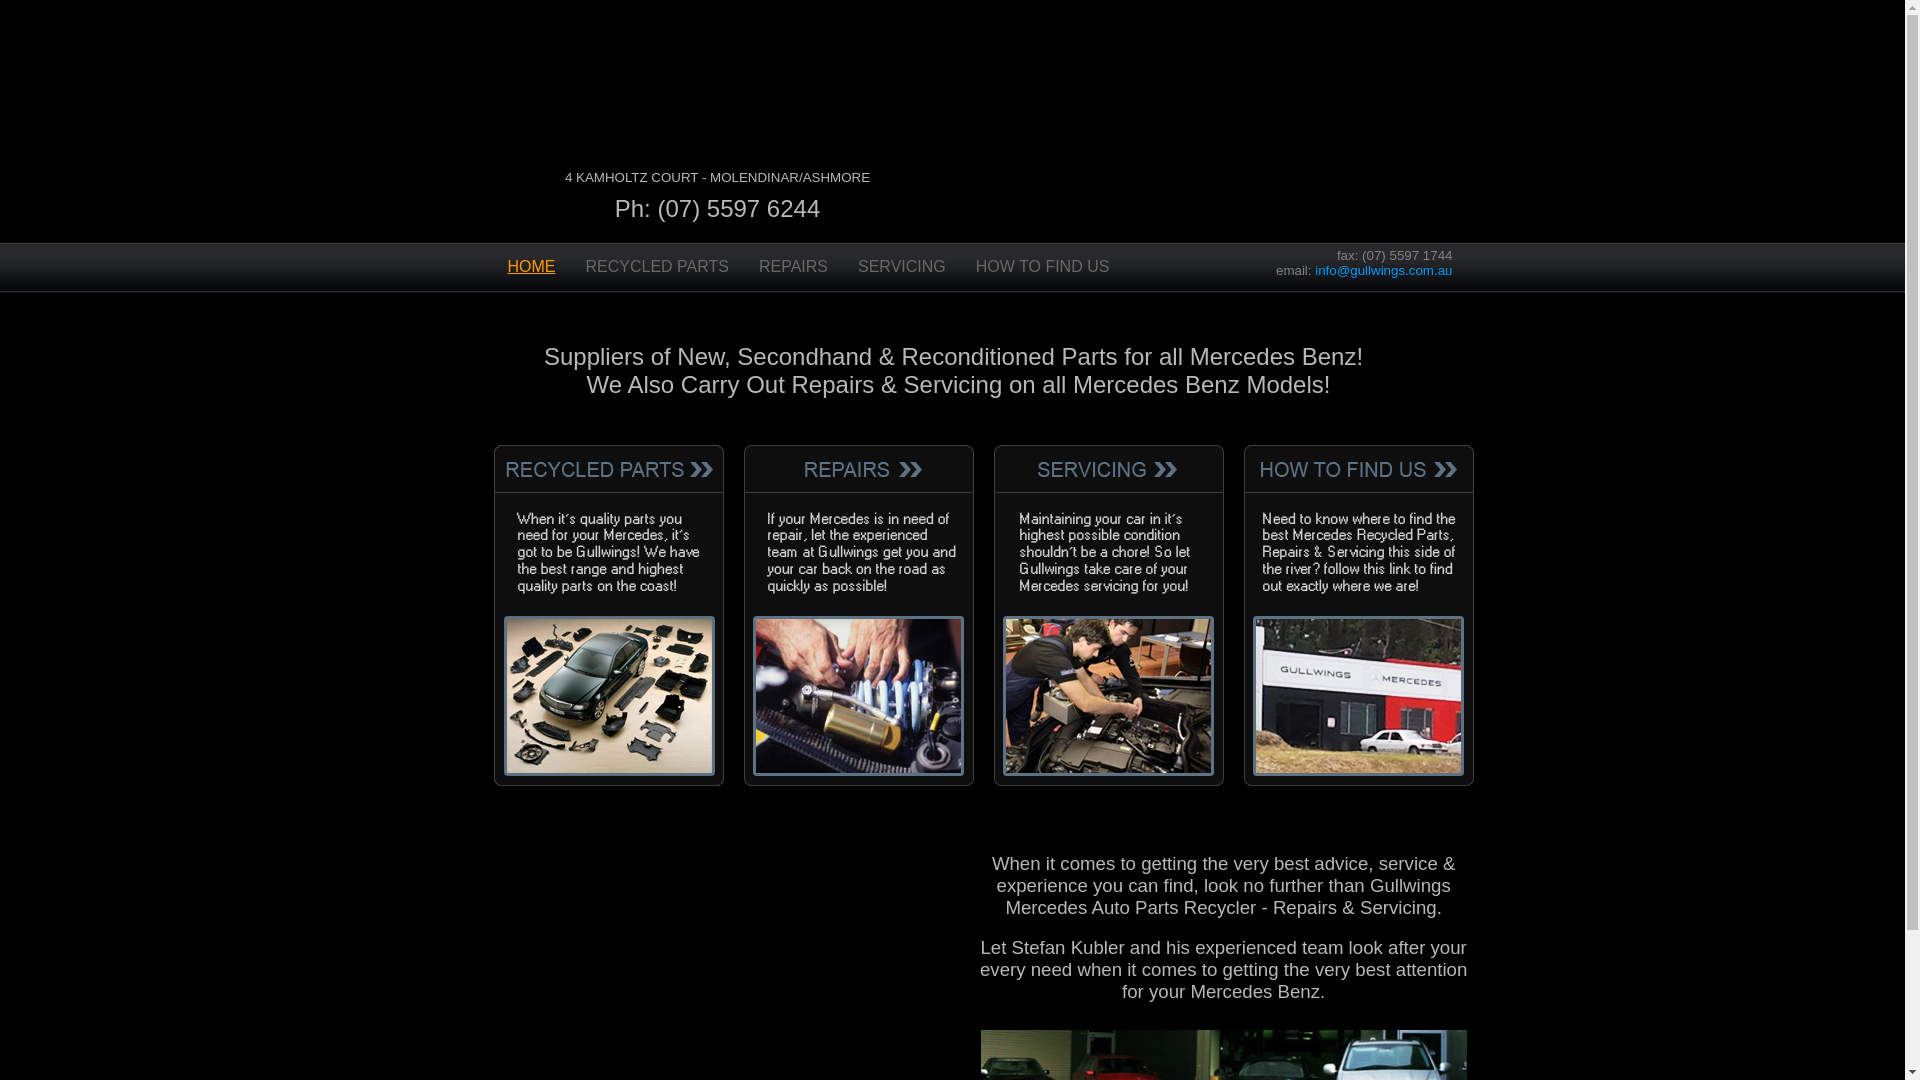 This screenshot has width=1920, height=1080. What do you see at coordinates (656, 268) in the screenshot?
I see `RECYCLED PARTS` at bounding box center [656, 268].